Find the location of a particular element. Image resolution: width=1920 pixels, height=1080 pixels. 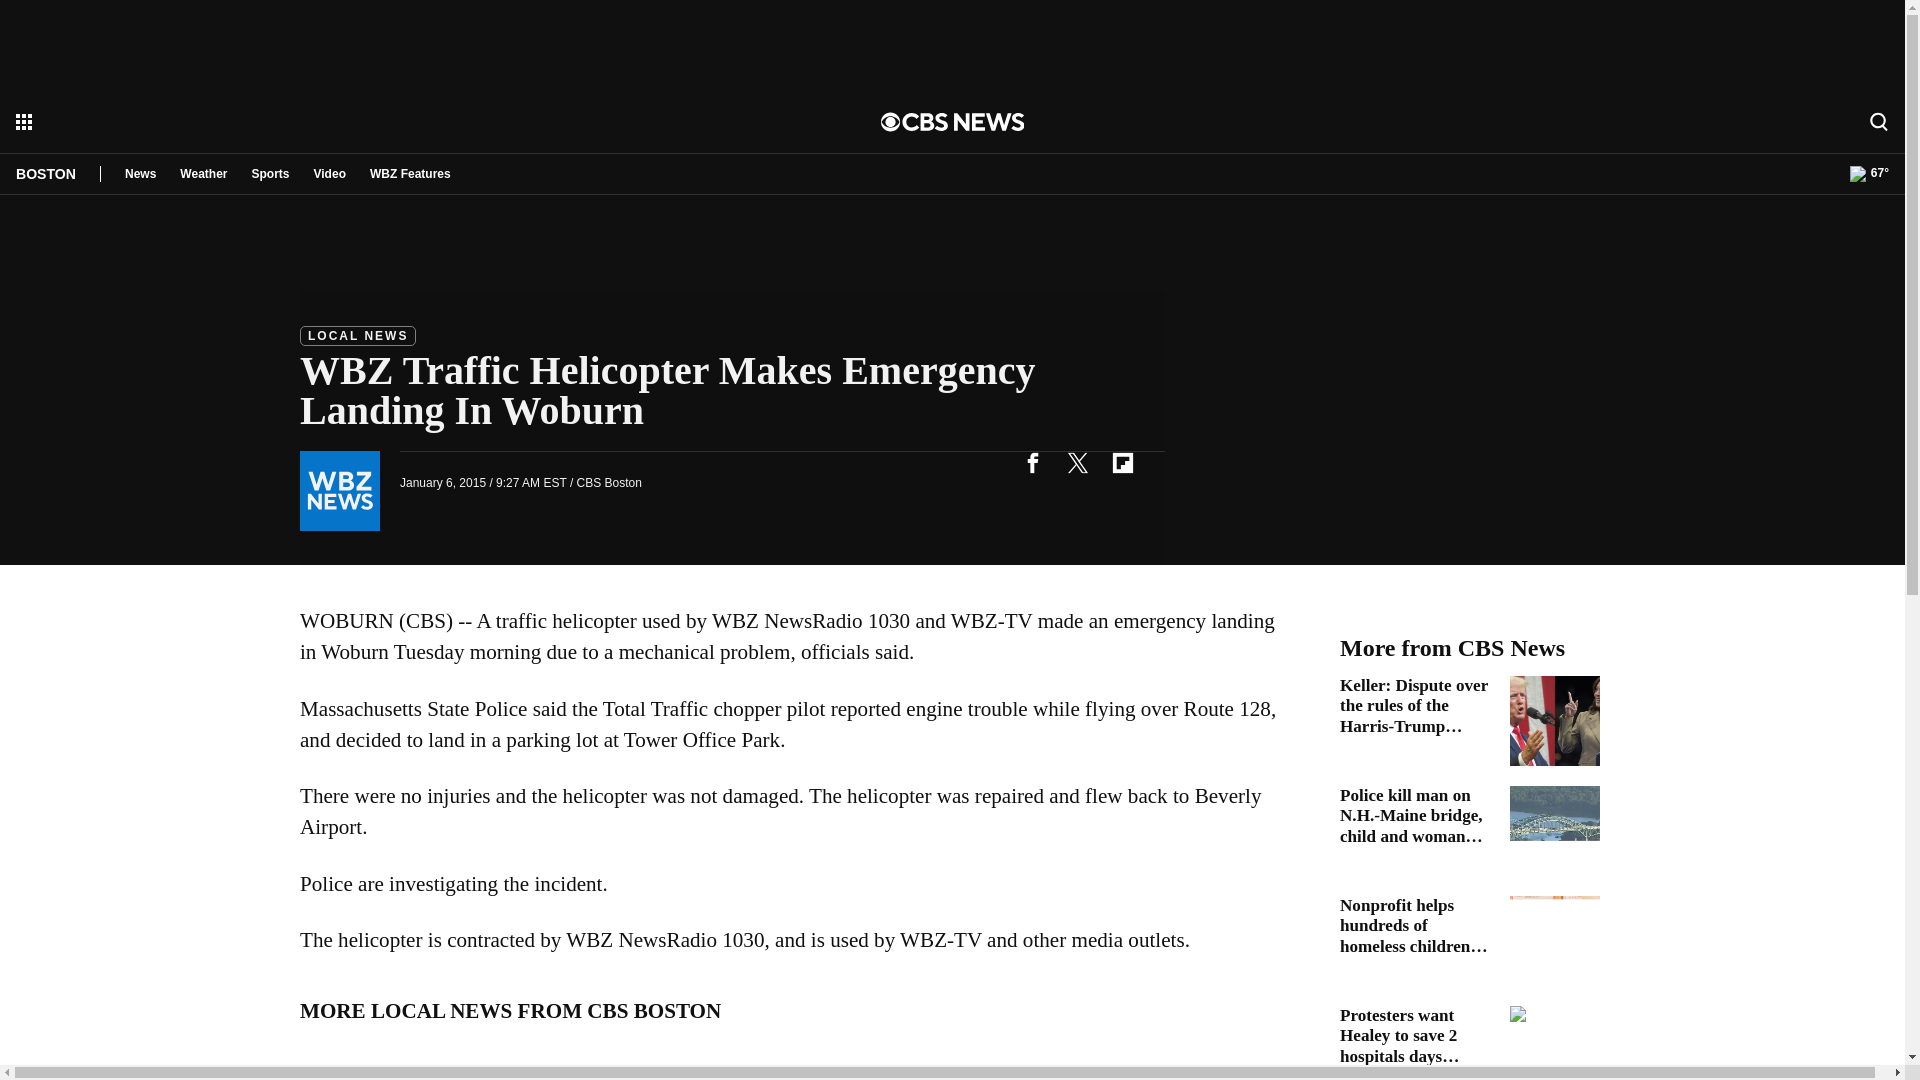

facebook is located at coordinates (1032, 462).